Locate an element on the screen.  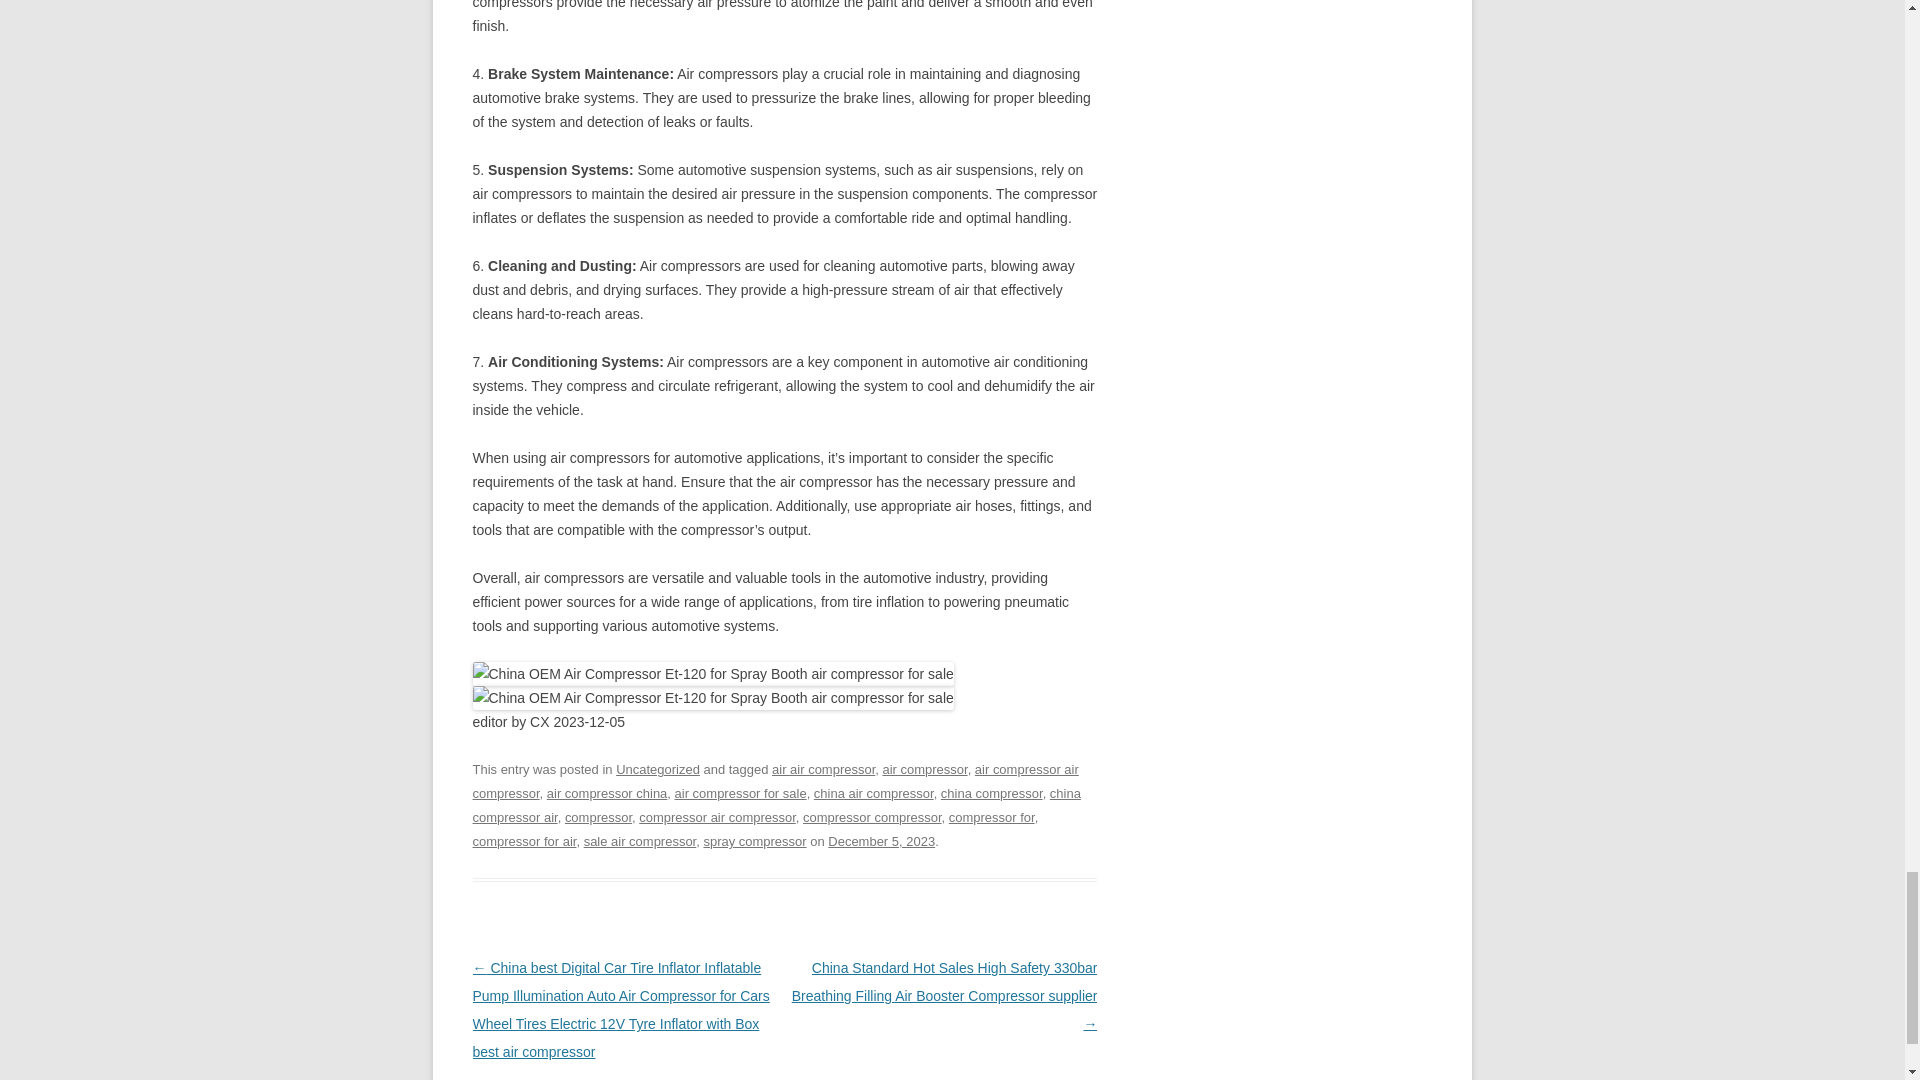
compressor air compressor is located at coordinates (718, 818).